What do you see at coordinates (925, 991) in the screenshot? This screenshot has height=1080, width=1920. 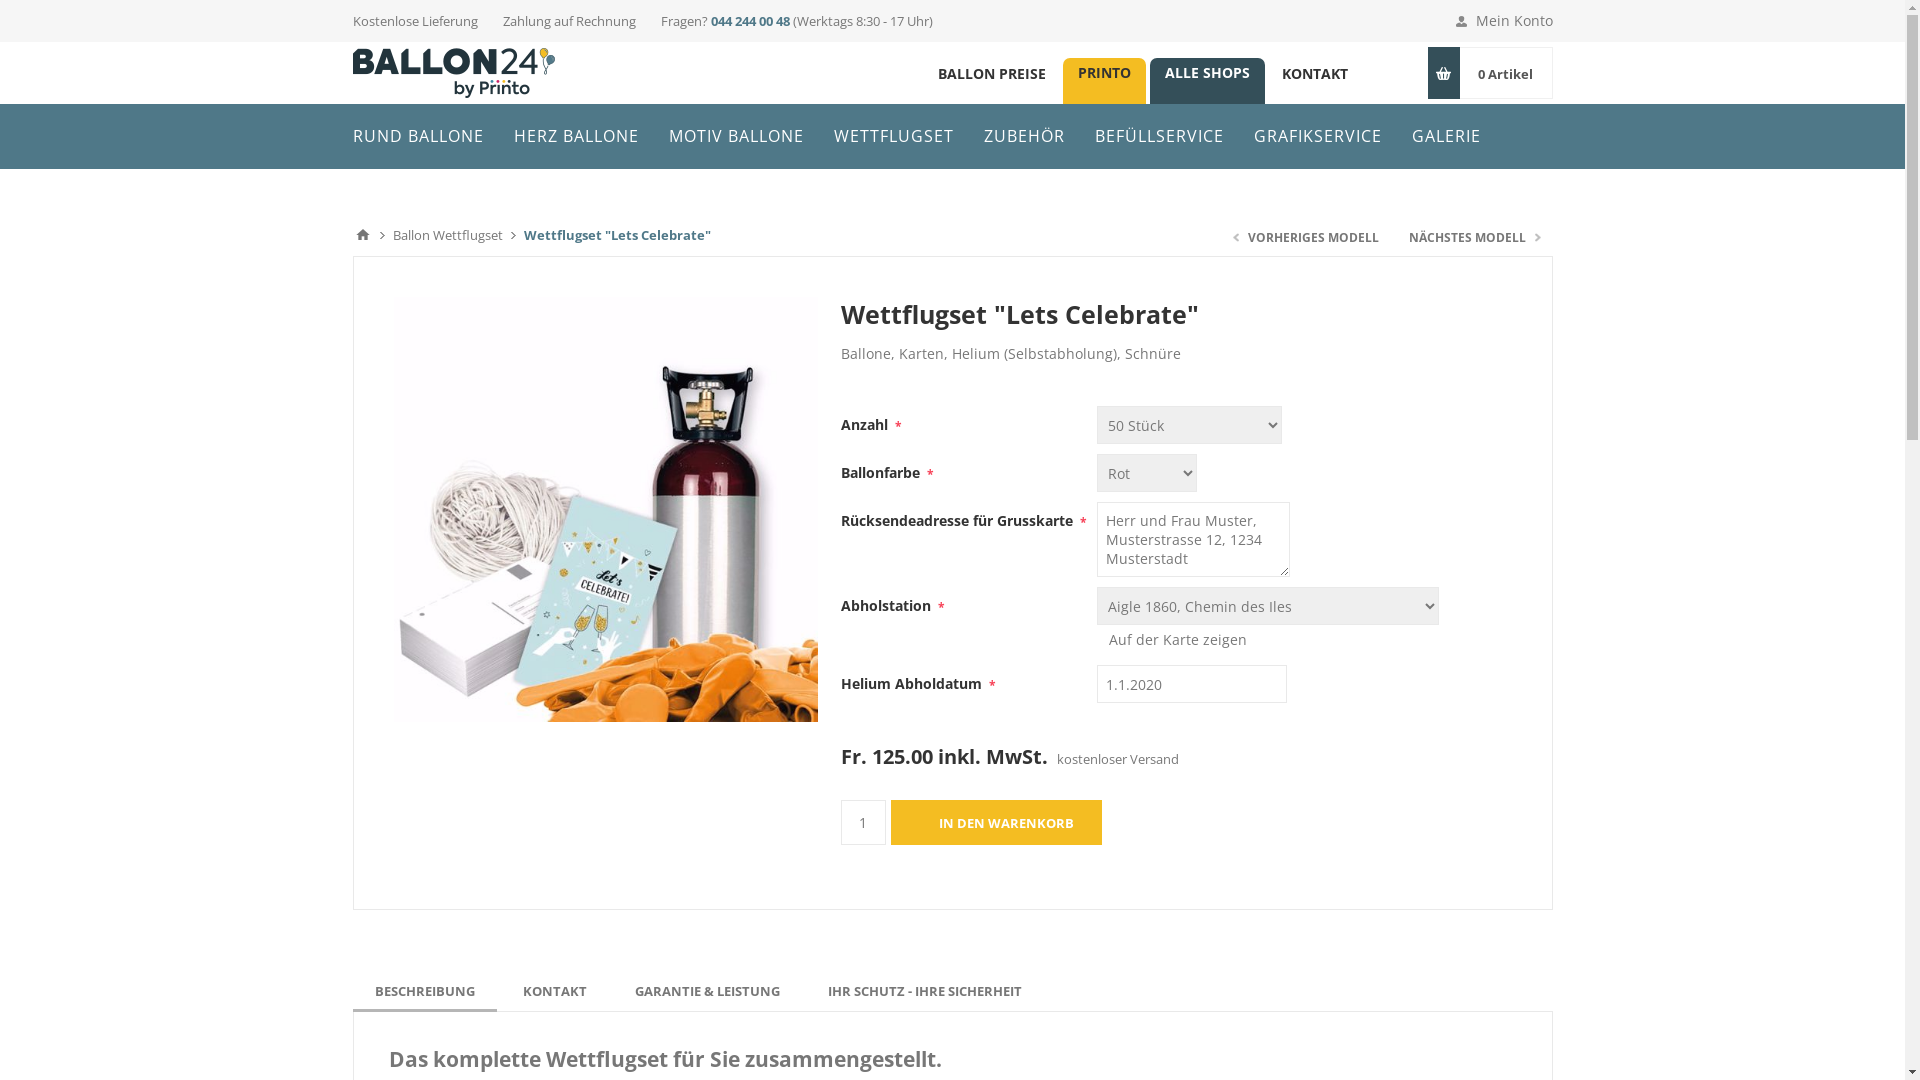 I see `IHR SCHUTZ - IHRE SICHERHEIT` at bounding box center [925, 991].